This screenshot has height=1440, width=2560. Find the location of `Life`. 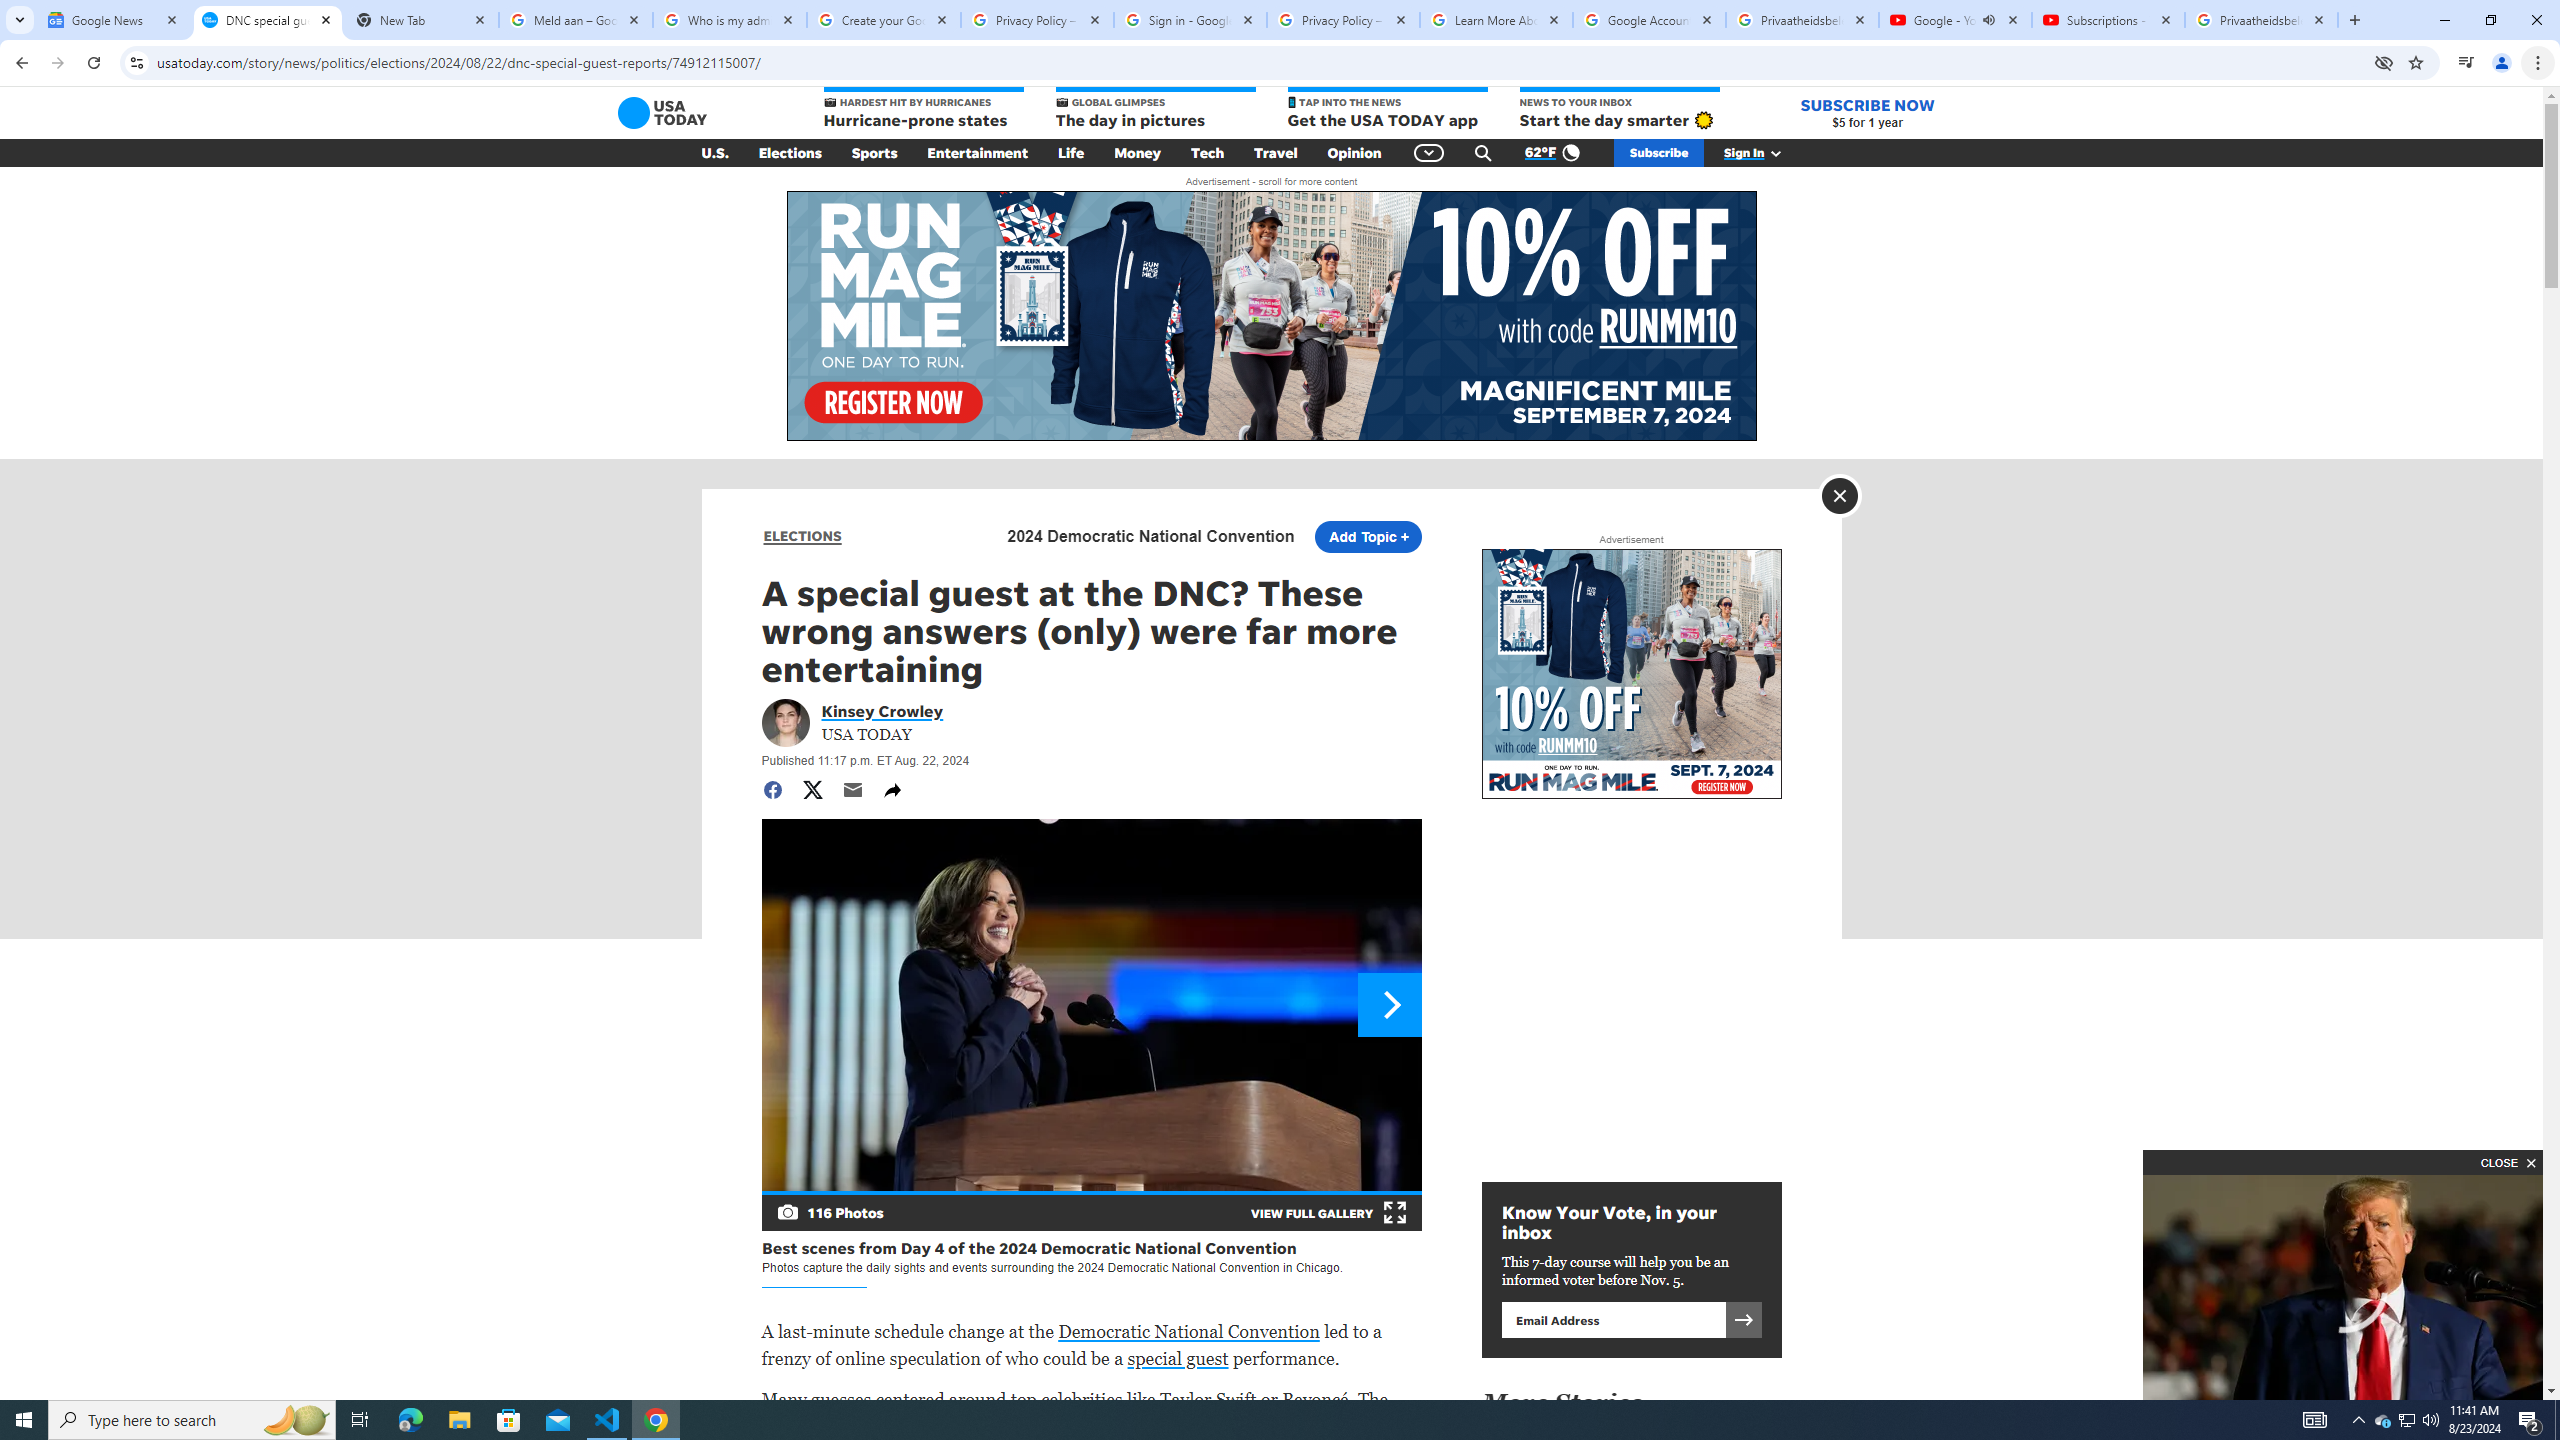

Life is located at coordinates (1071, 153).